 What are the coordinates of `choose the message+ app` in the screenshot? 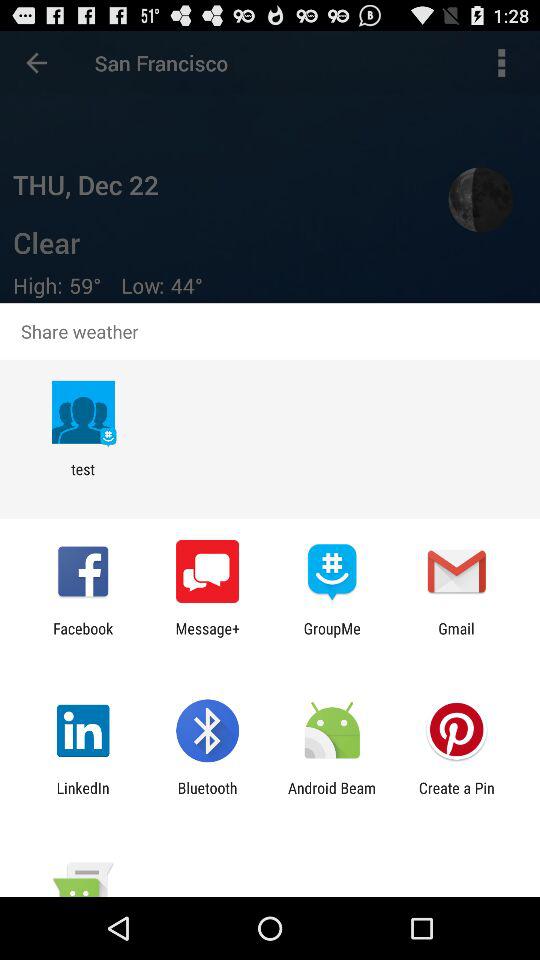 It's located at (208, 637).